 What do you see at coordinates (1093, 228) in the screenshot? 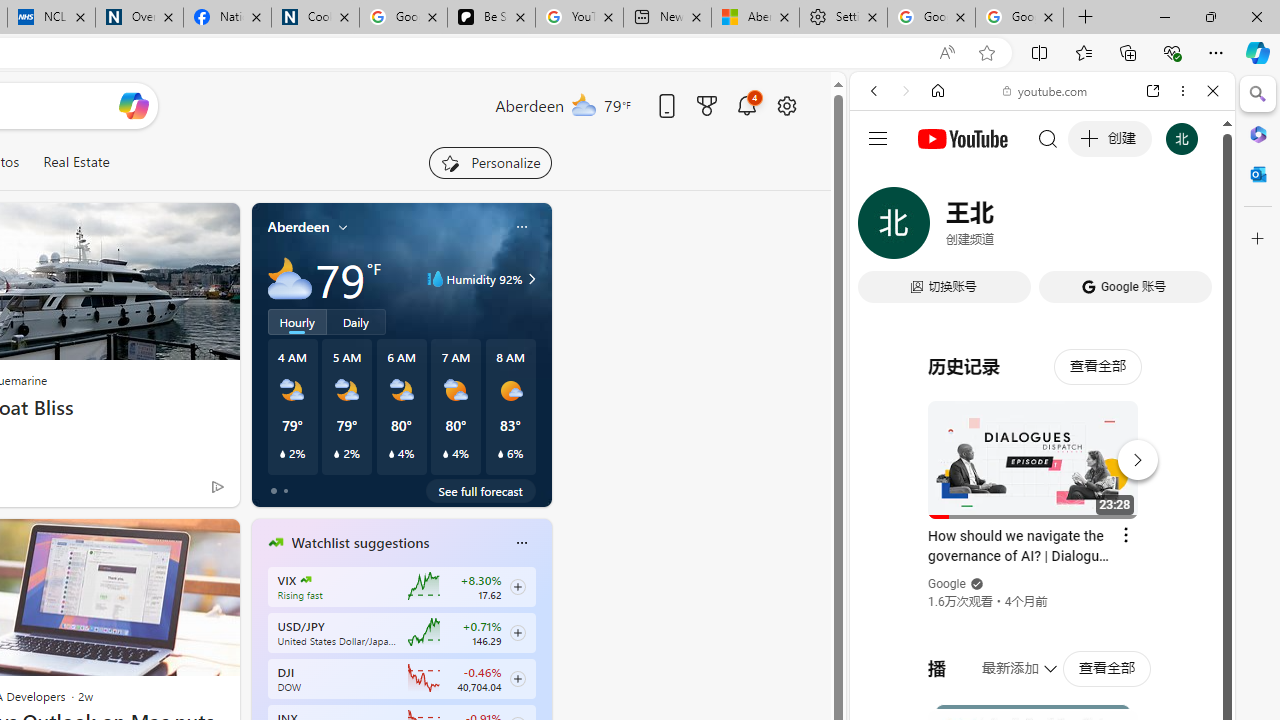
I see `Search Filter, Search Tools` at bounding box center [1093, 228].